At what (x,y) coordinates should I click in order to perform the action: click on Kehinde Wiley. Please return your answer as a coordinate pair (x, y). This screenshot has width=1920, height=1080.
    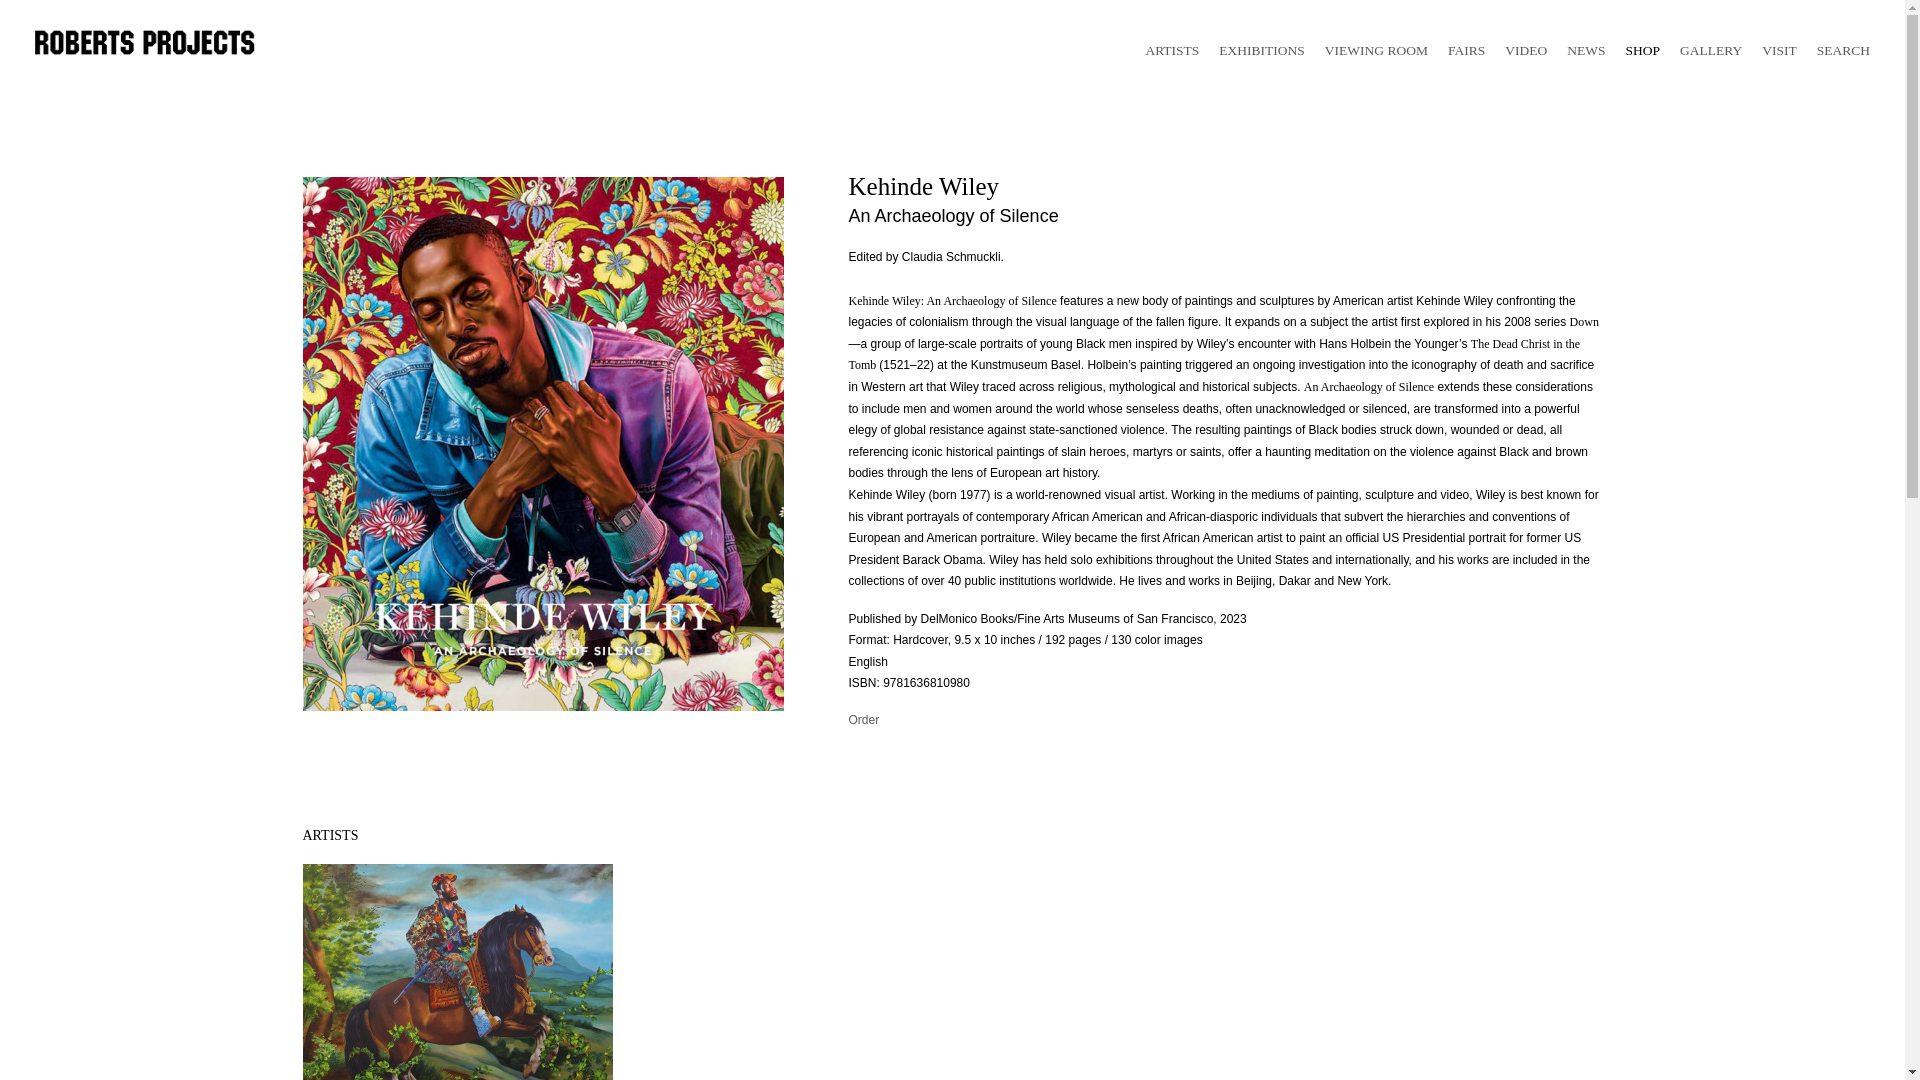
    Looking at the image, I should click on (456, 972).